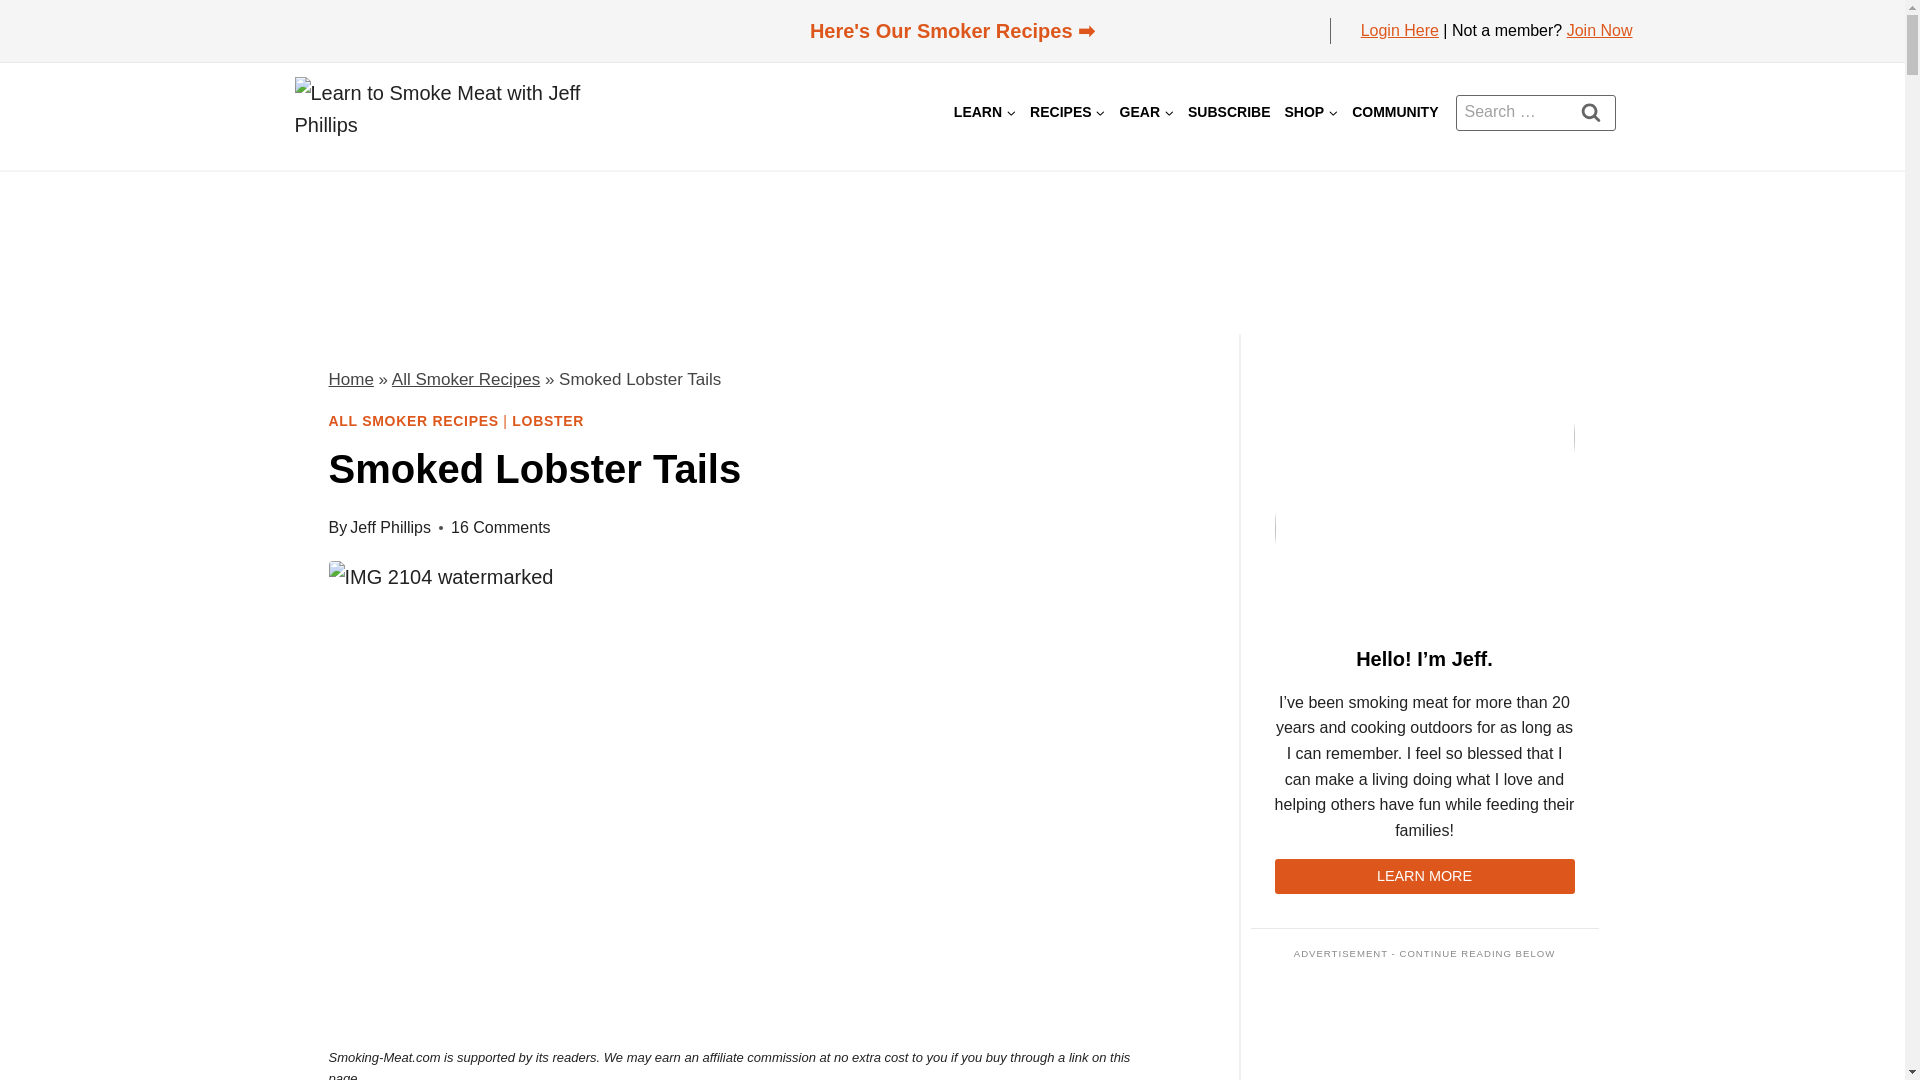 Image resolution: width=1920 pixels, height=1080 pixels. I want to click on SHOP, so click(1310, 112).